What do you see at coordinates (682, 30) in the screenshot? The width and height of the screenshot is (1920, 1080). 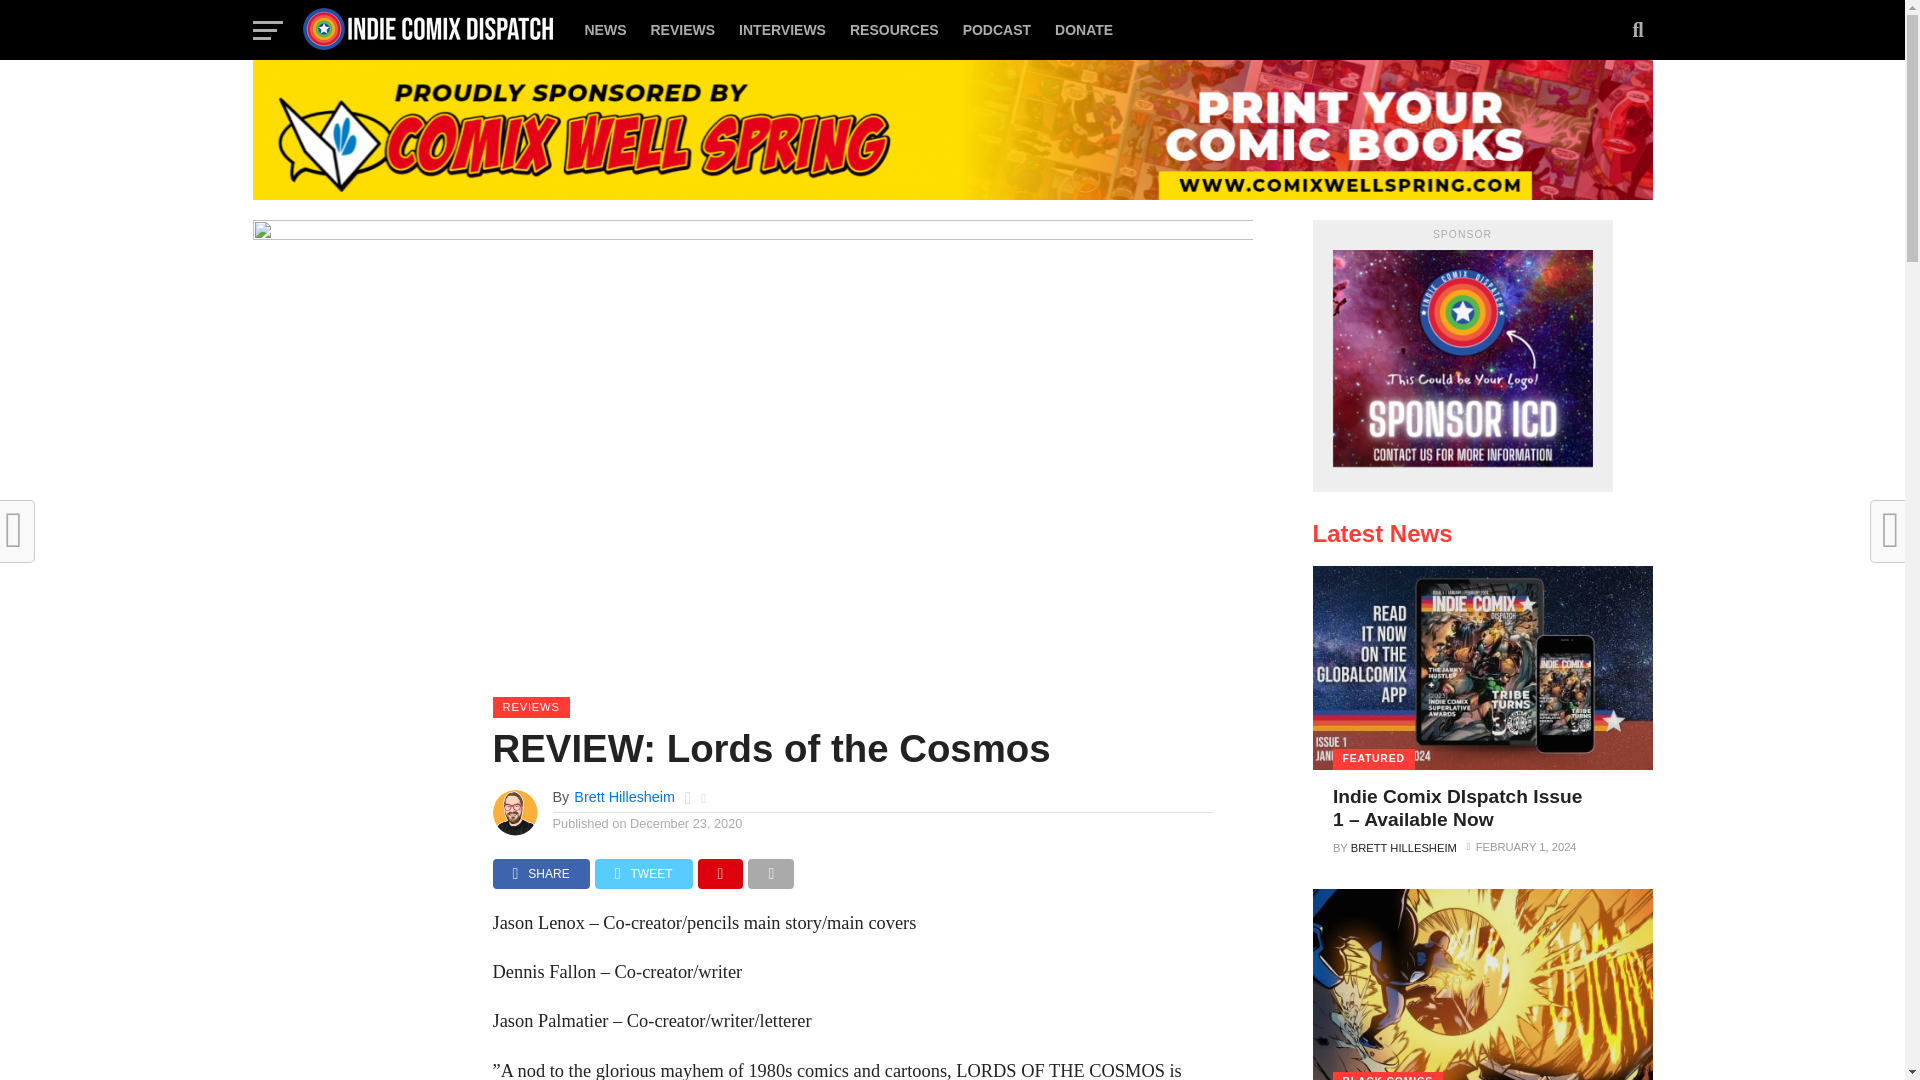 I see `REVIEWS` at bounding box center [682, 30].